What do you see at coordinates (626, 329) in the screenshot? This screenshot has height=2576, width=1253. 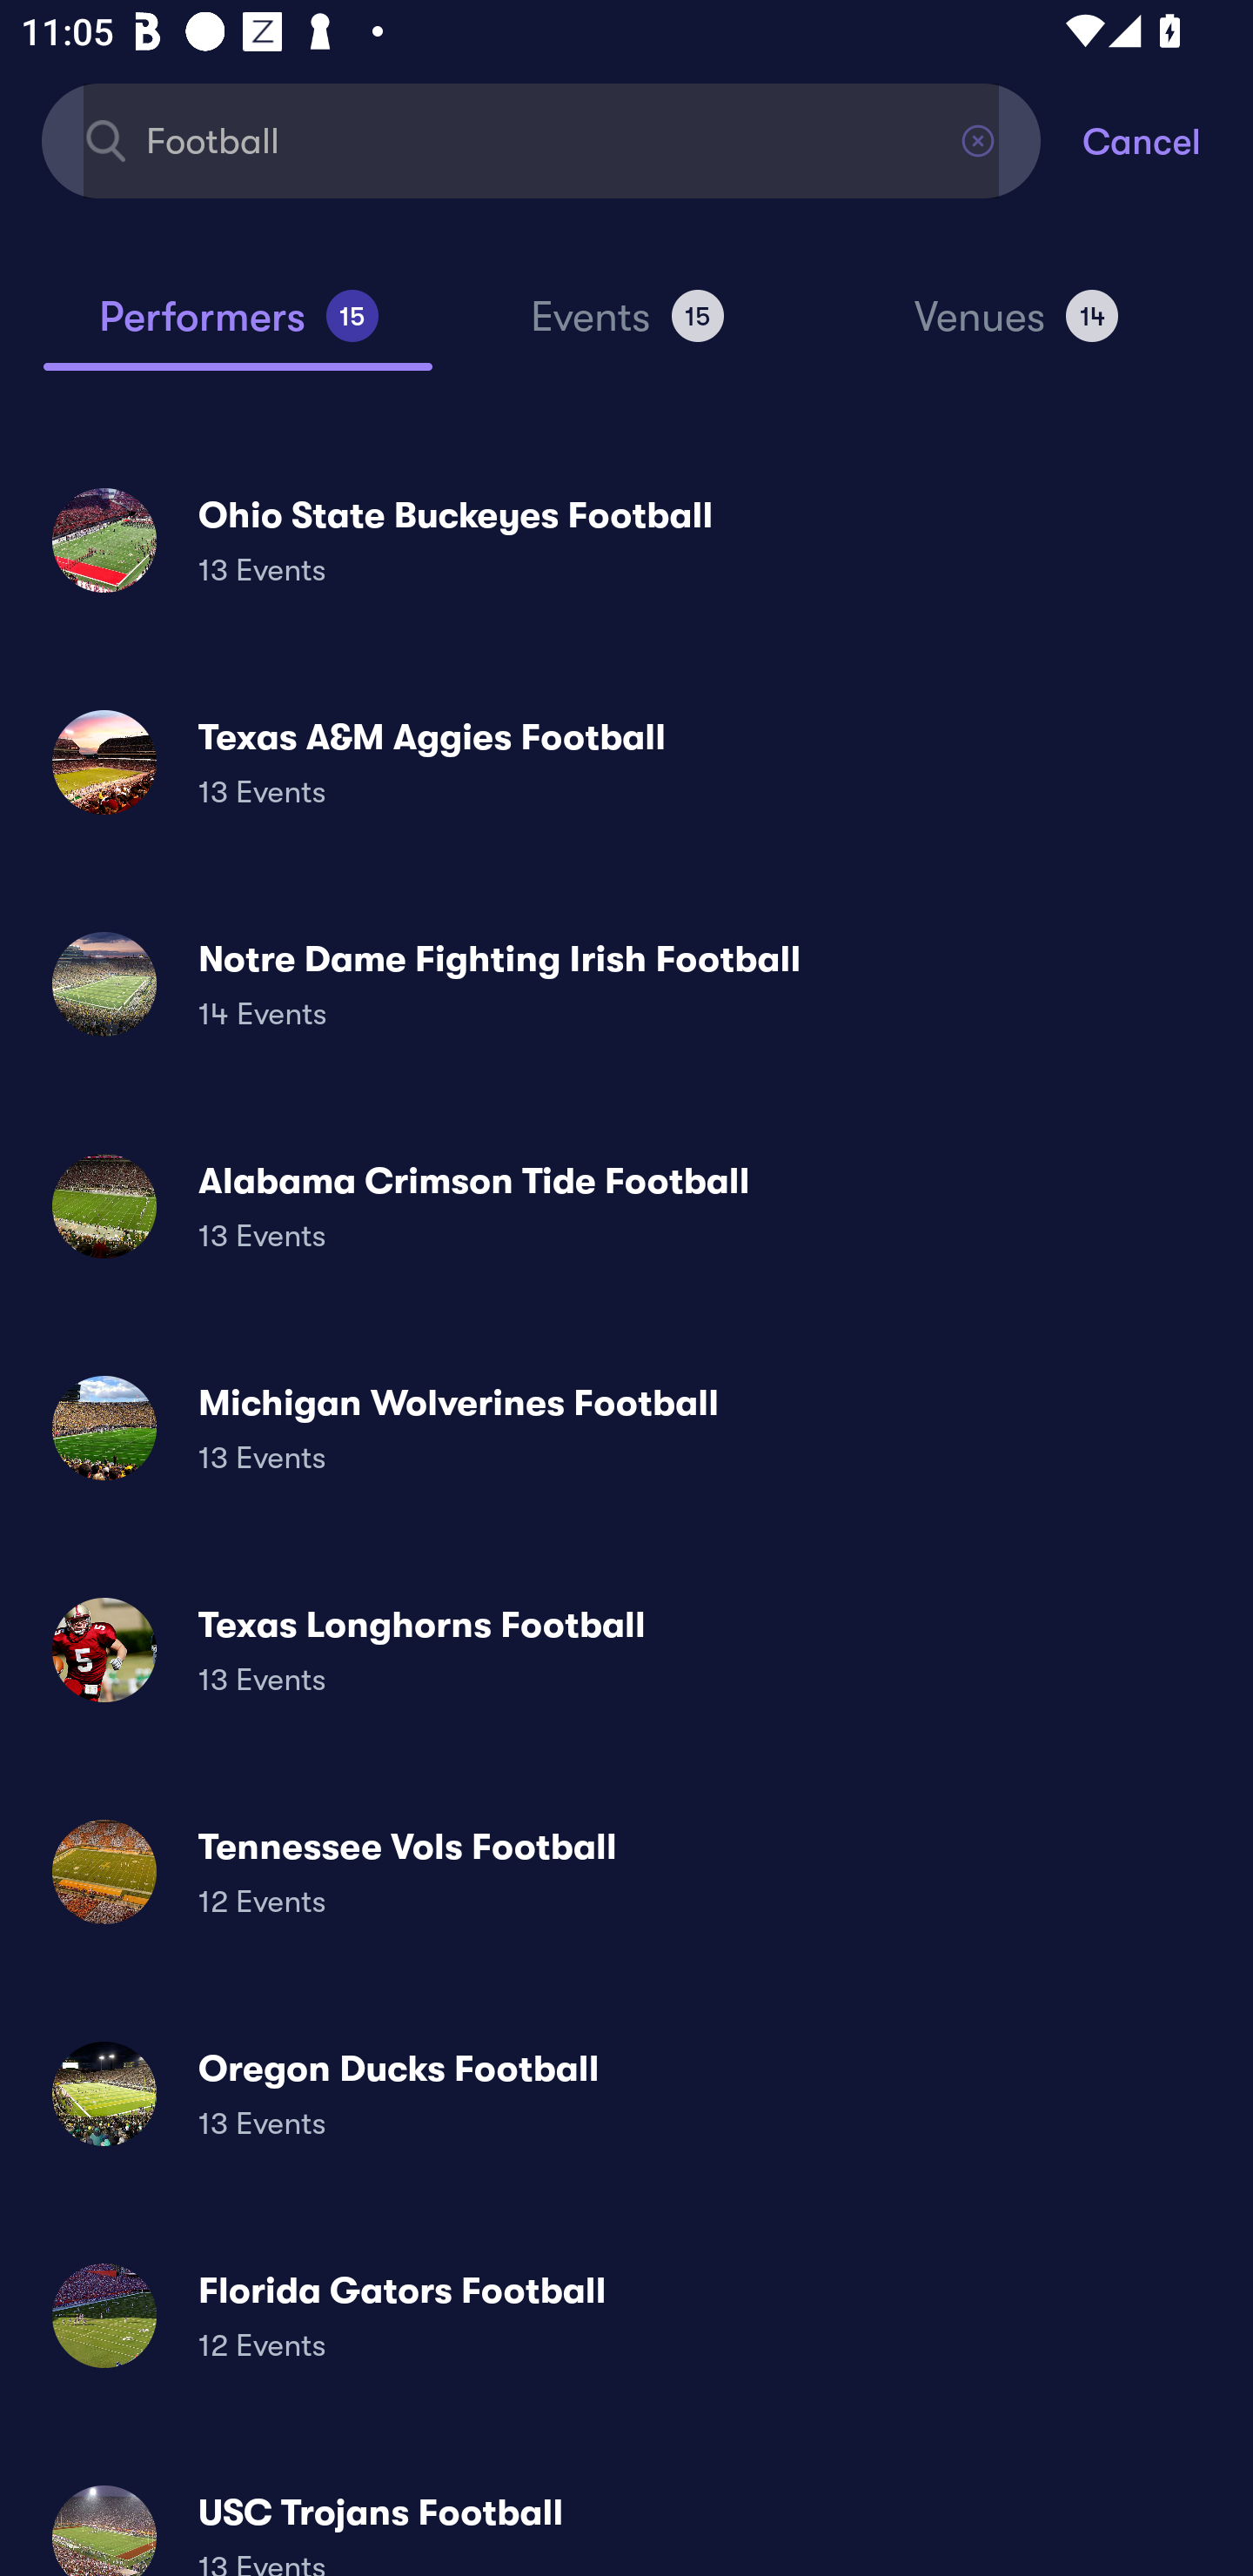 I see `Events 15` at bounding box center [626, 329].